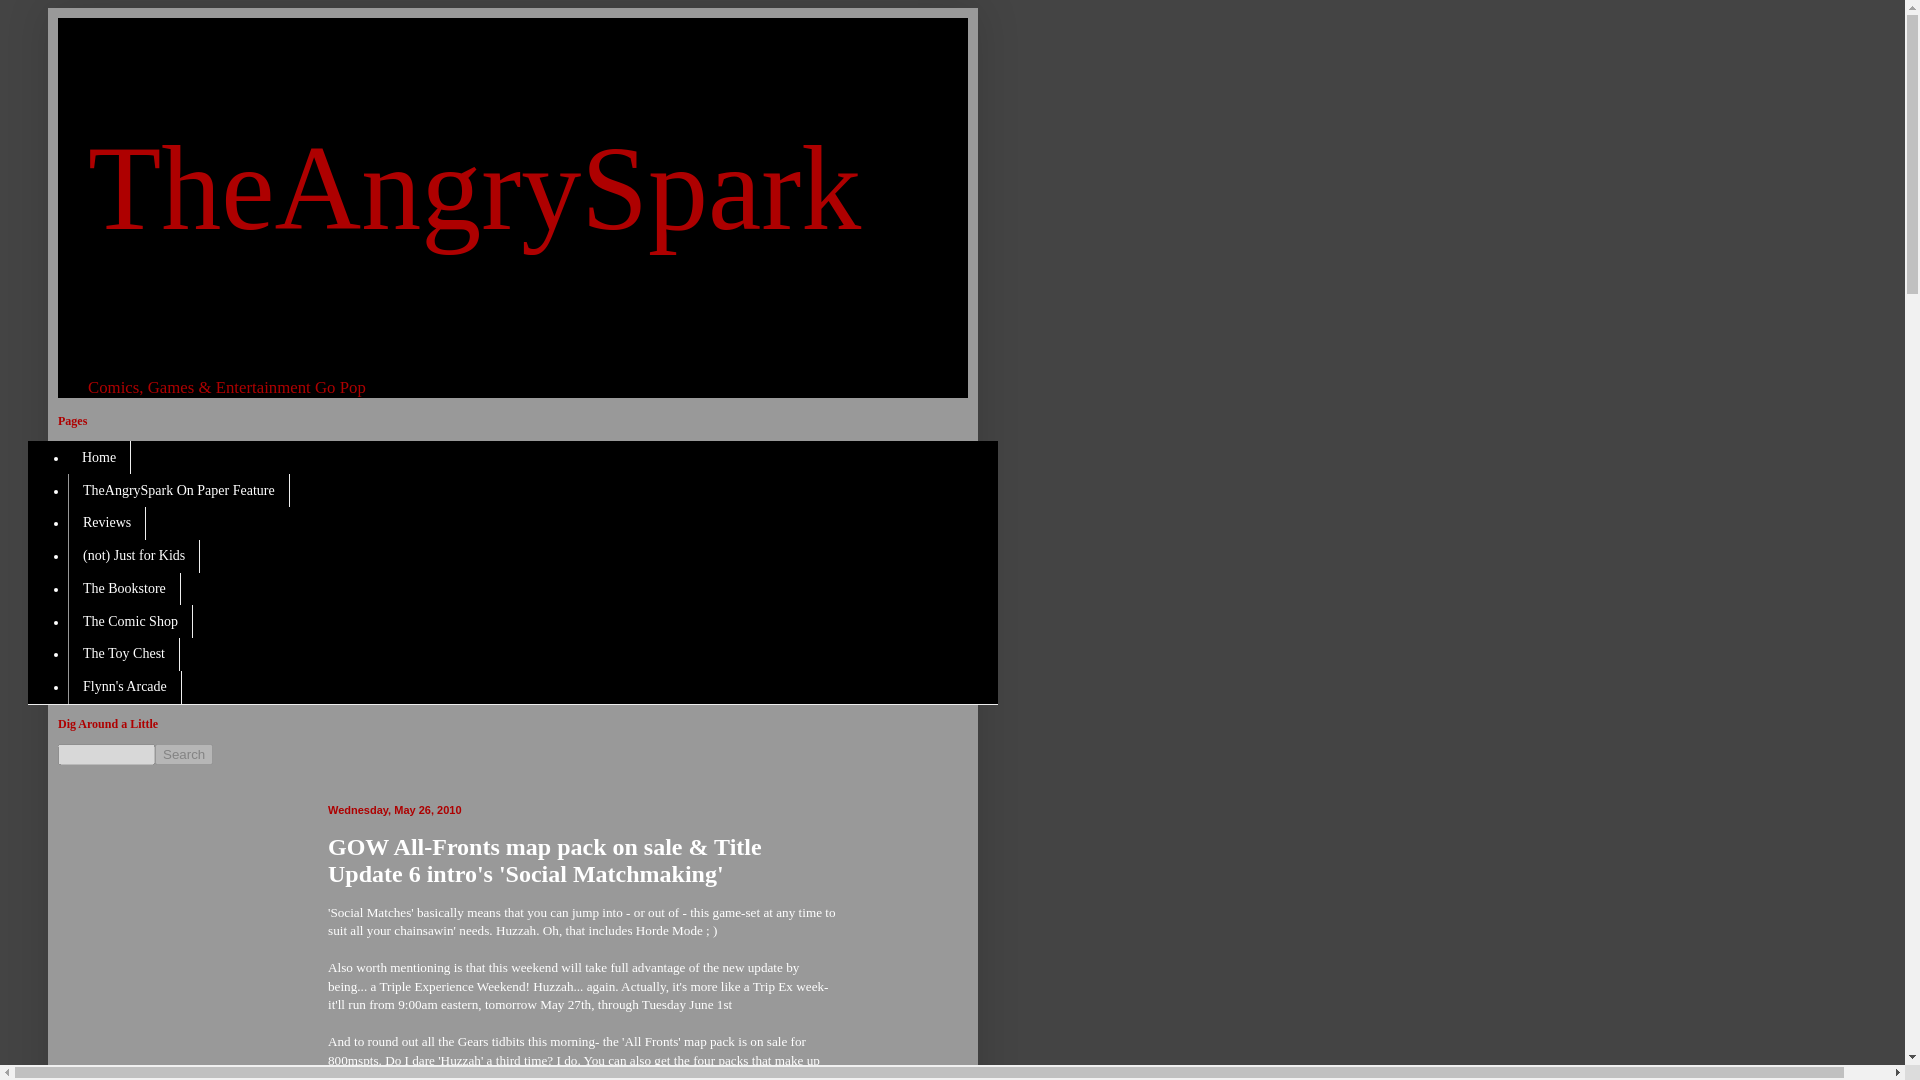  What do you see at coordinates (98, 457) in the screenshot?
I see `Home` at bounding box center [98, 457].